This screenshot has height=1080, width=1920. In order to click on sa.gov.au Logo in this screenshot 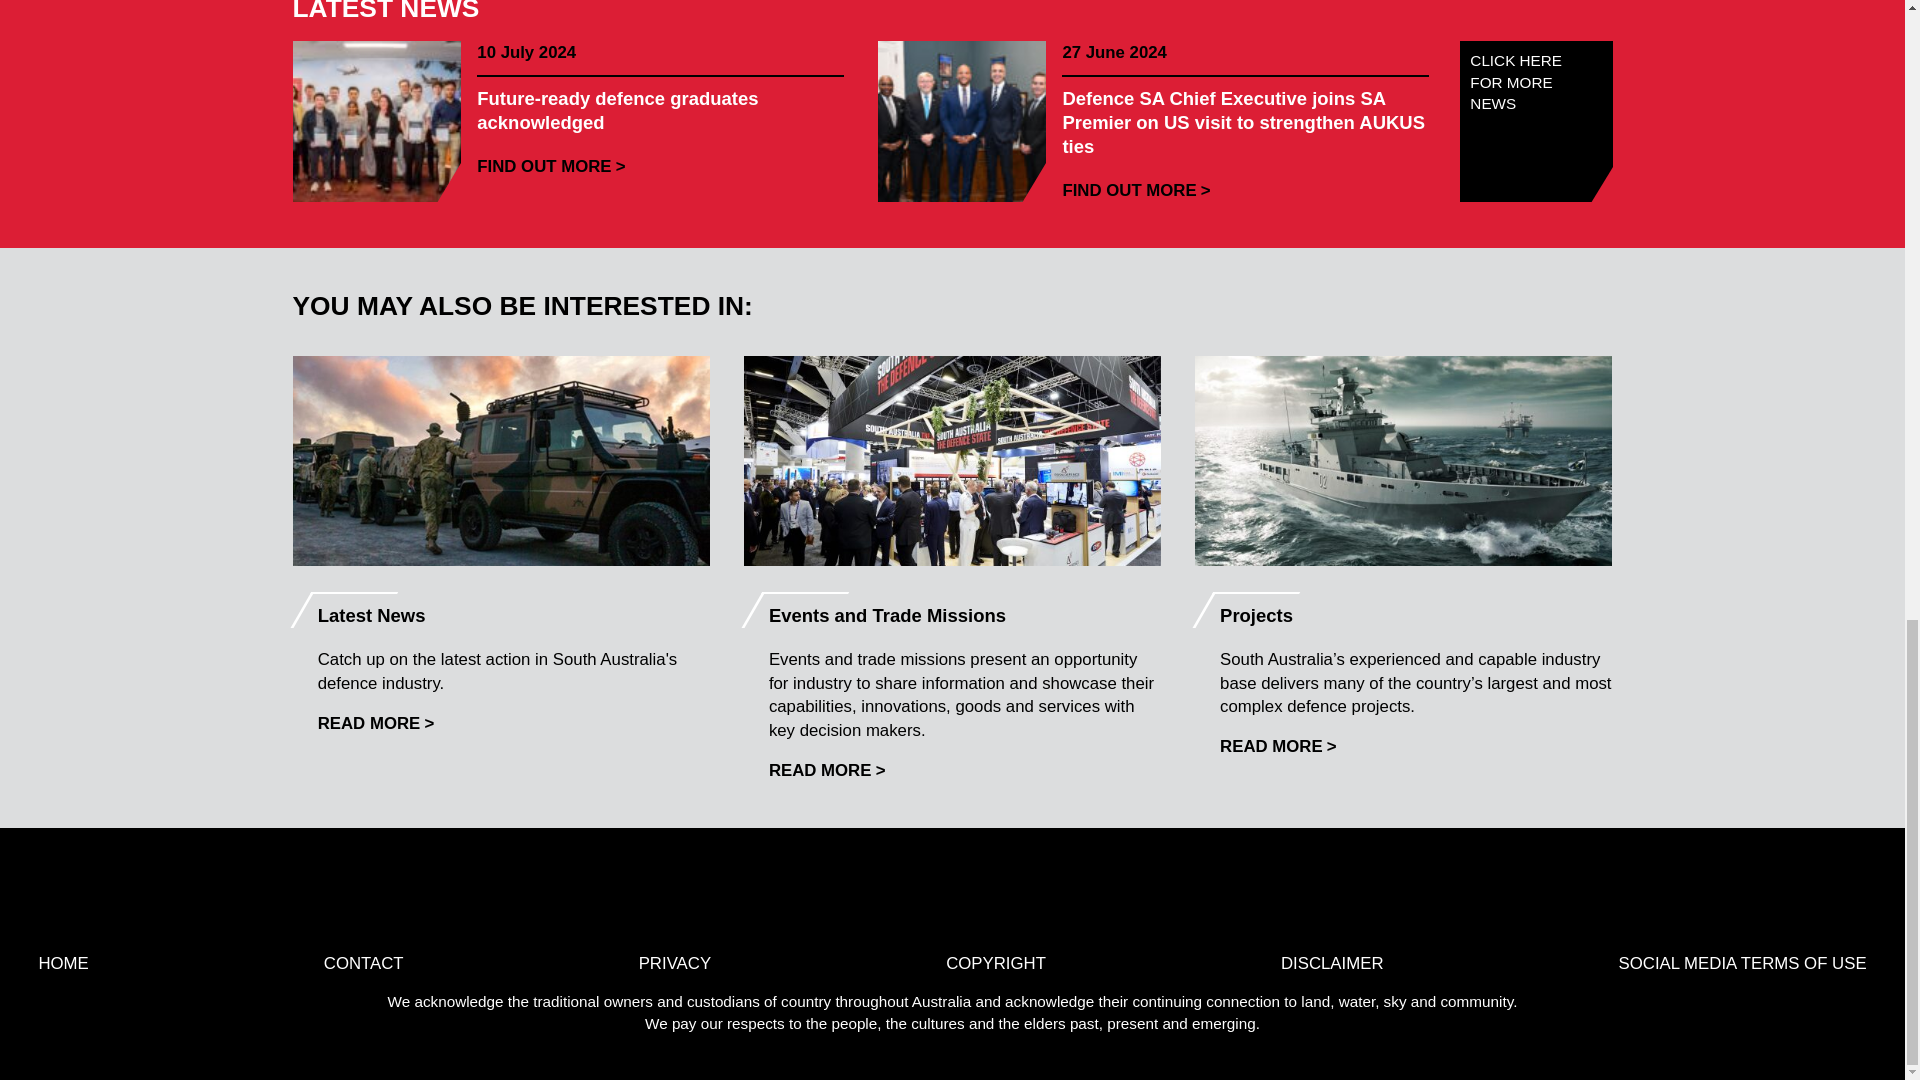, I will do `click(1176, 898)`.